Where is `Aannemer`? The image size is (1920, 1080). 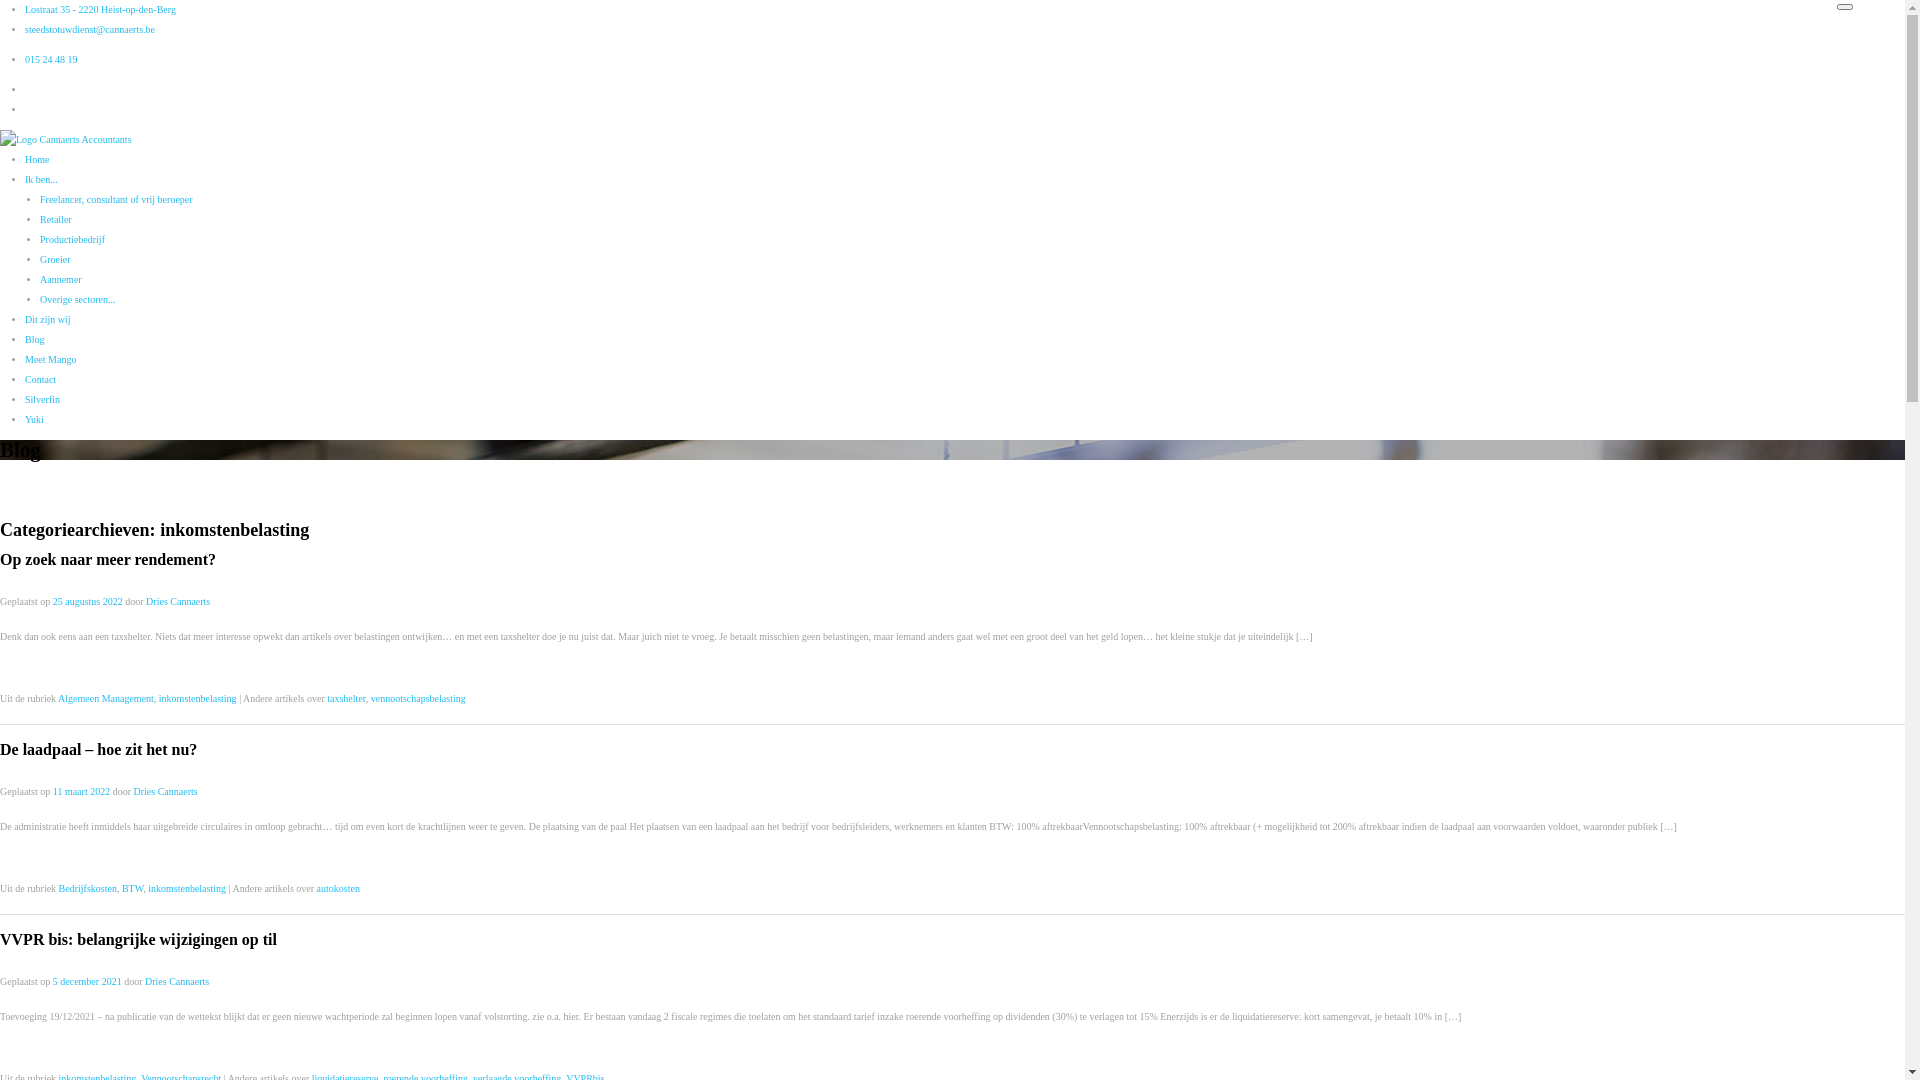 Aannemer is located at coordinates (61, 280).